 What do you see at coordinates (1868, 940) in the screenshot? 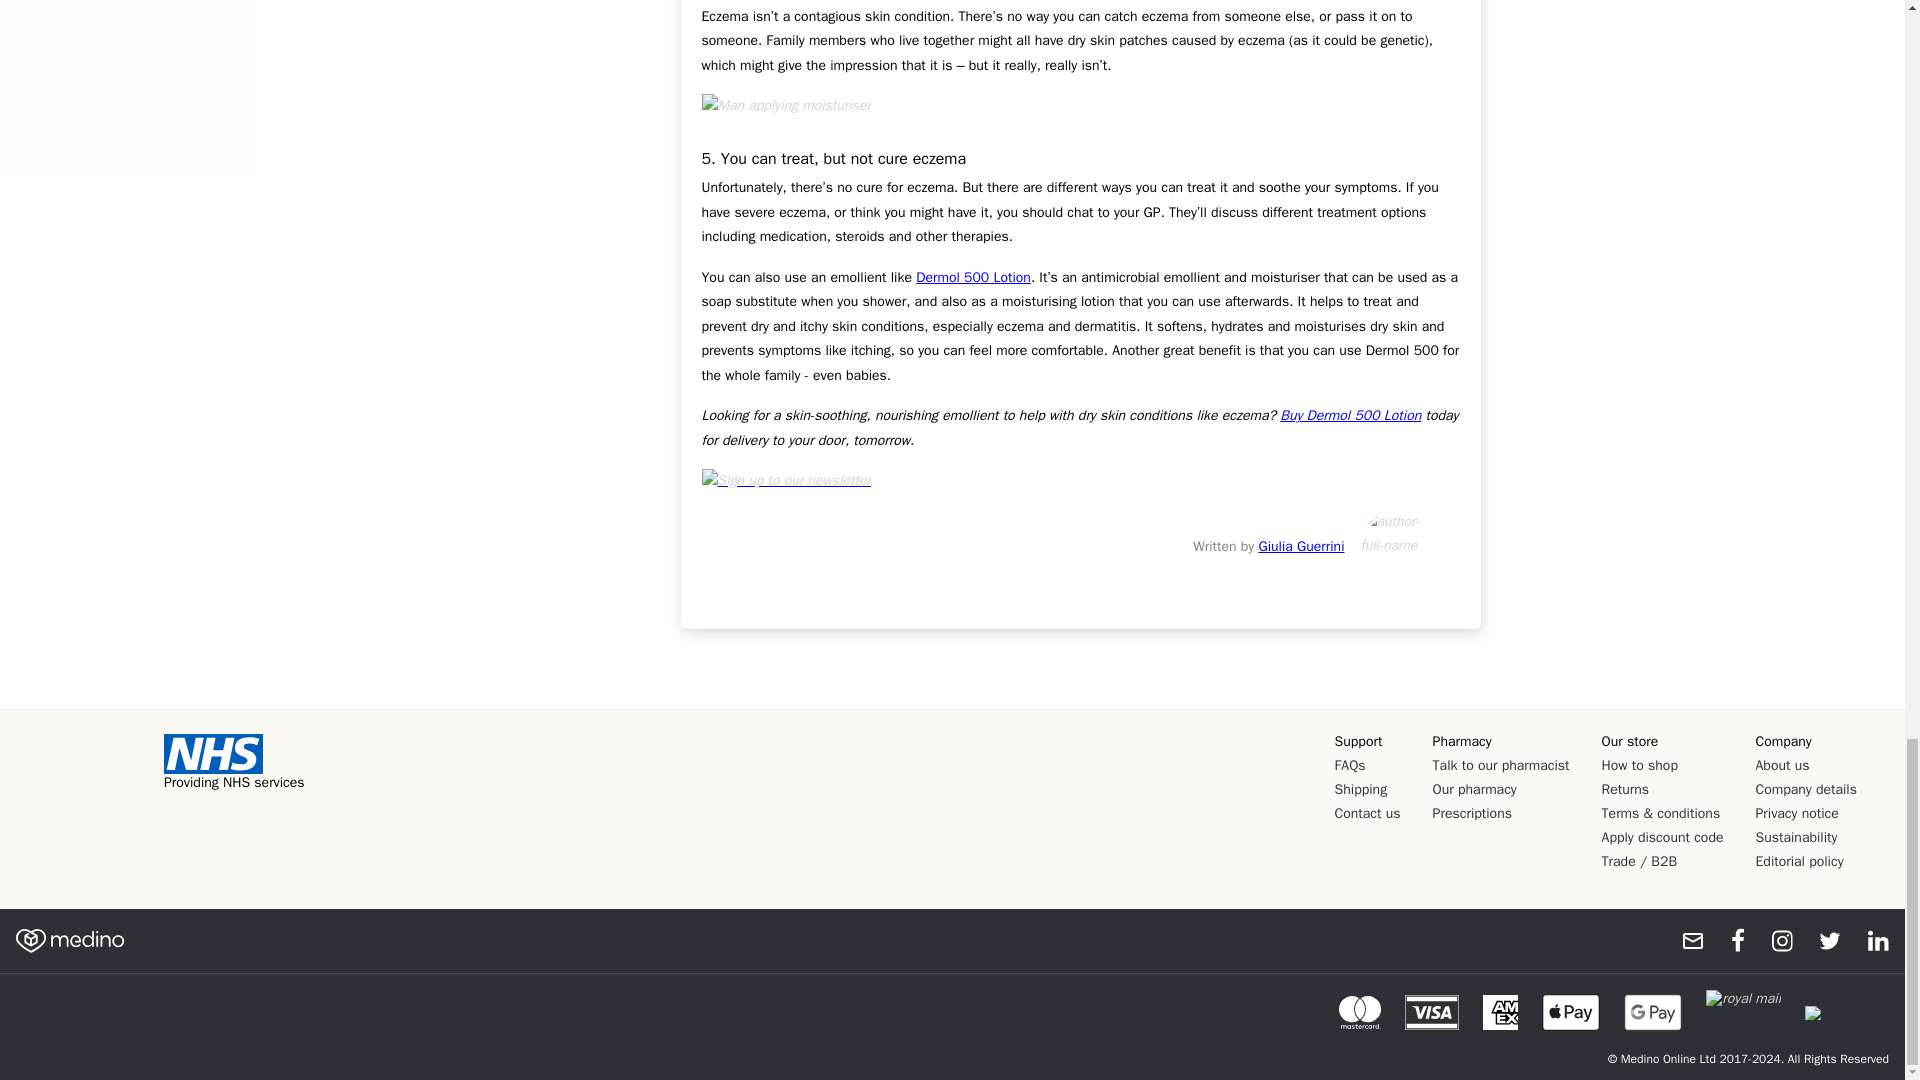
I see `medino on linkedIn` at bounding box center [1868, 940].